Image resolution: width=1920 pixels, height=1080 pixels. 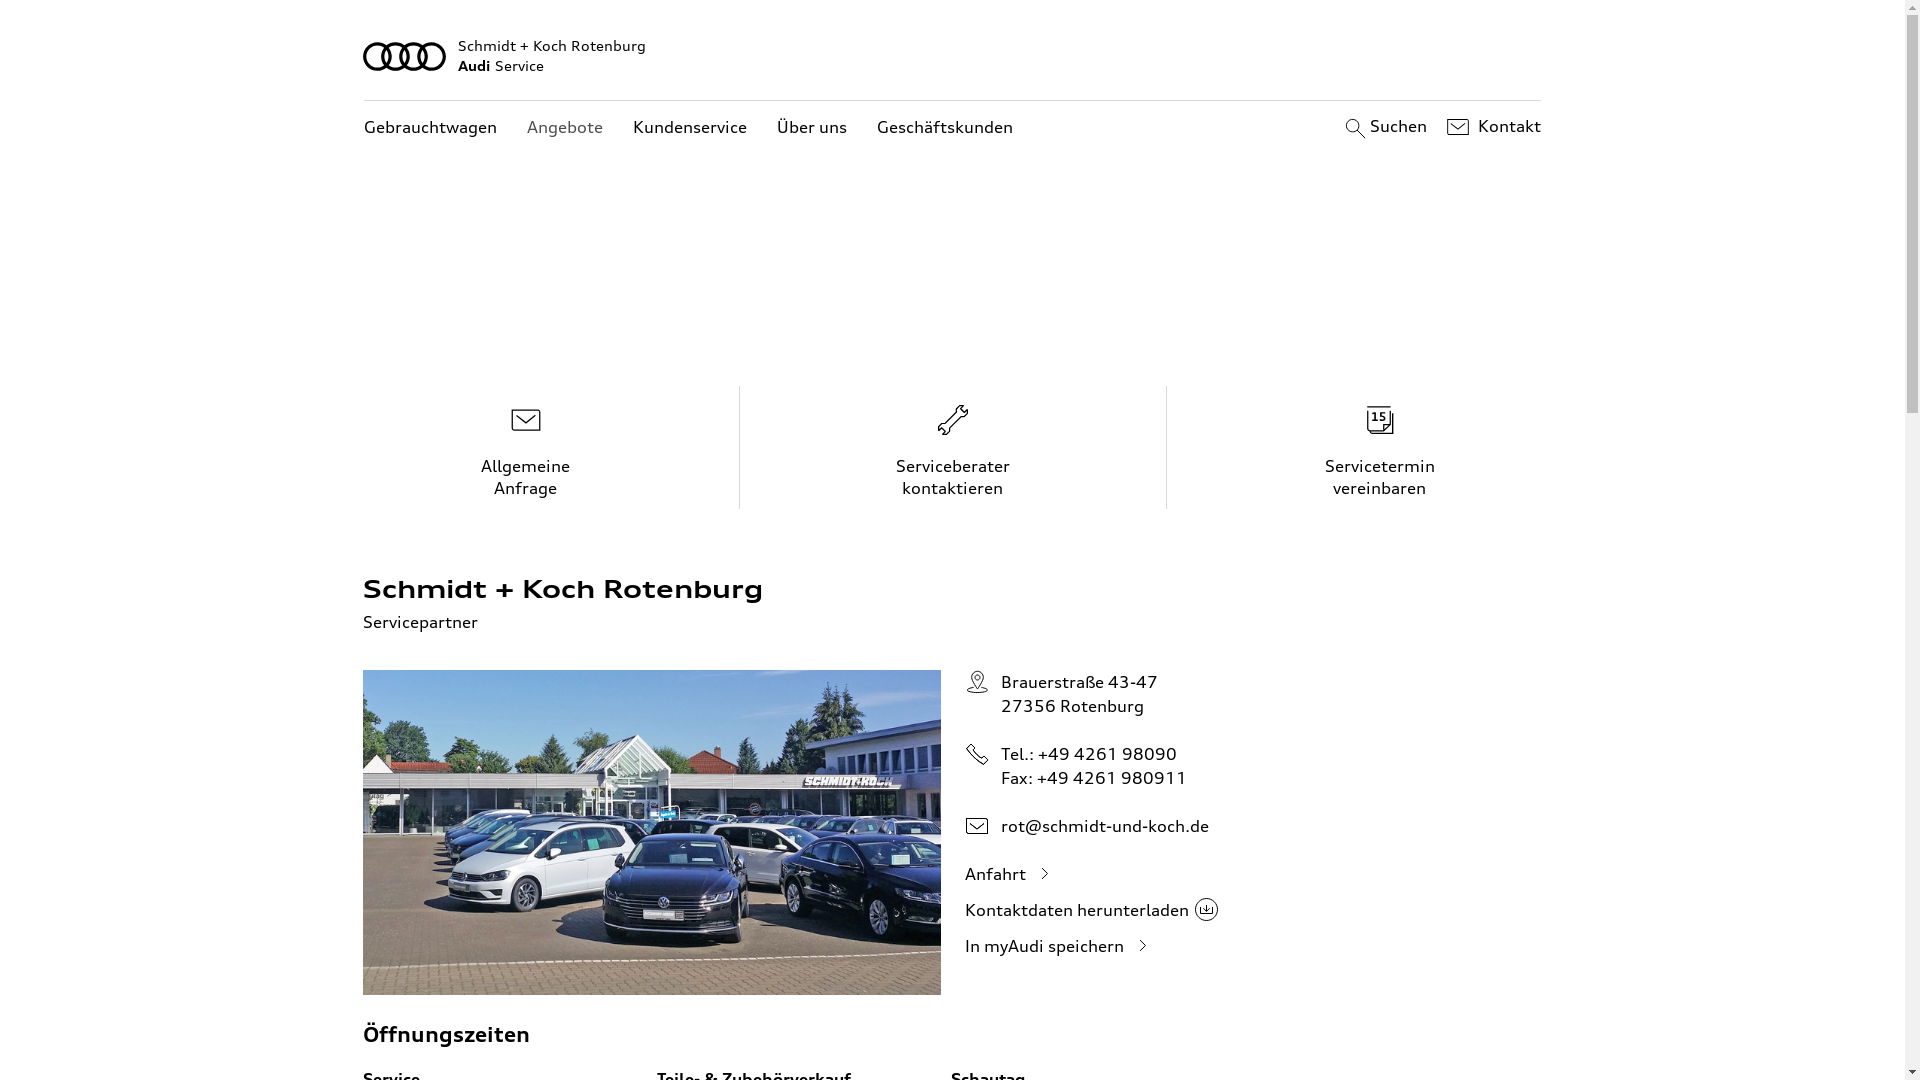 I want to click on Schmidt + Koch Rotenburg
AudiService, so click(x=953, y=56).